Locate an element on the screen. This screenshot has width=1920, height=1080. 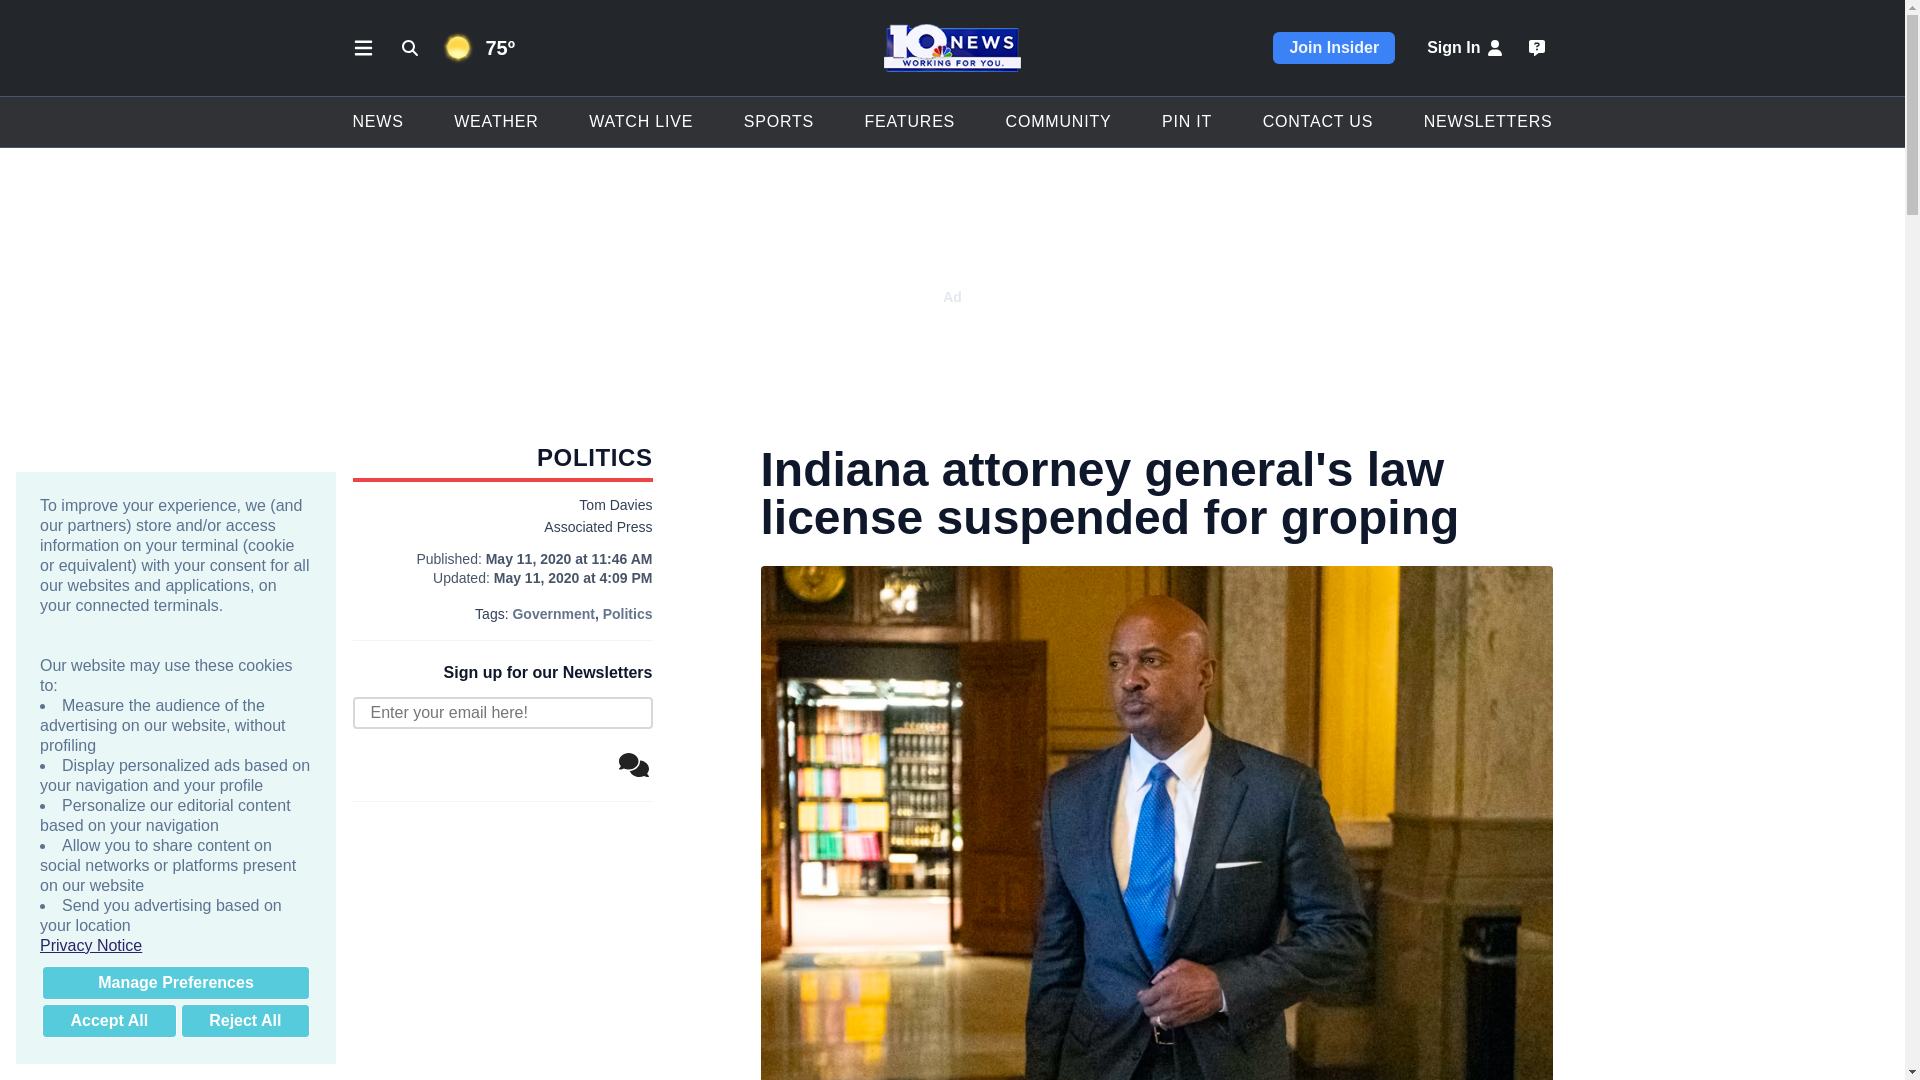
Join Insider is located at coordinates (1334, 48).